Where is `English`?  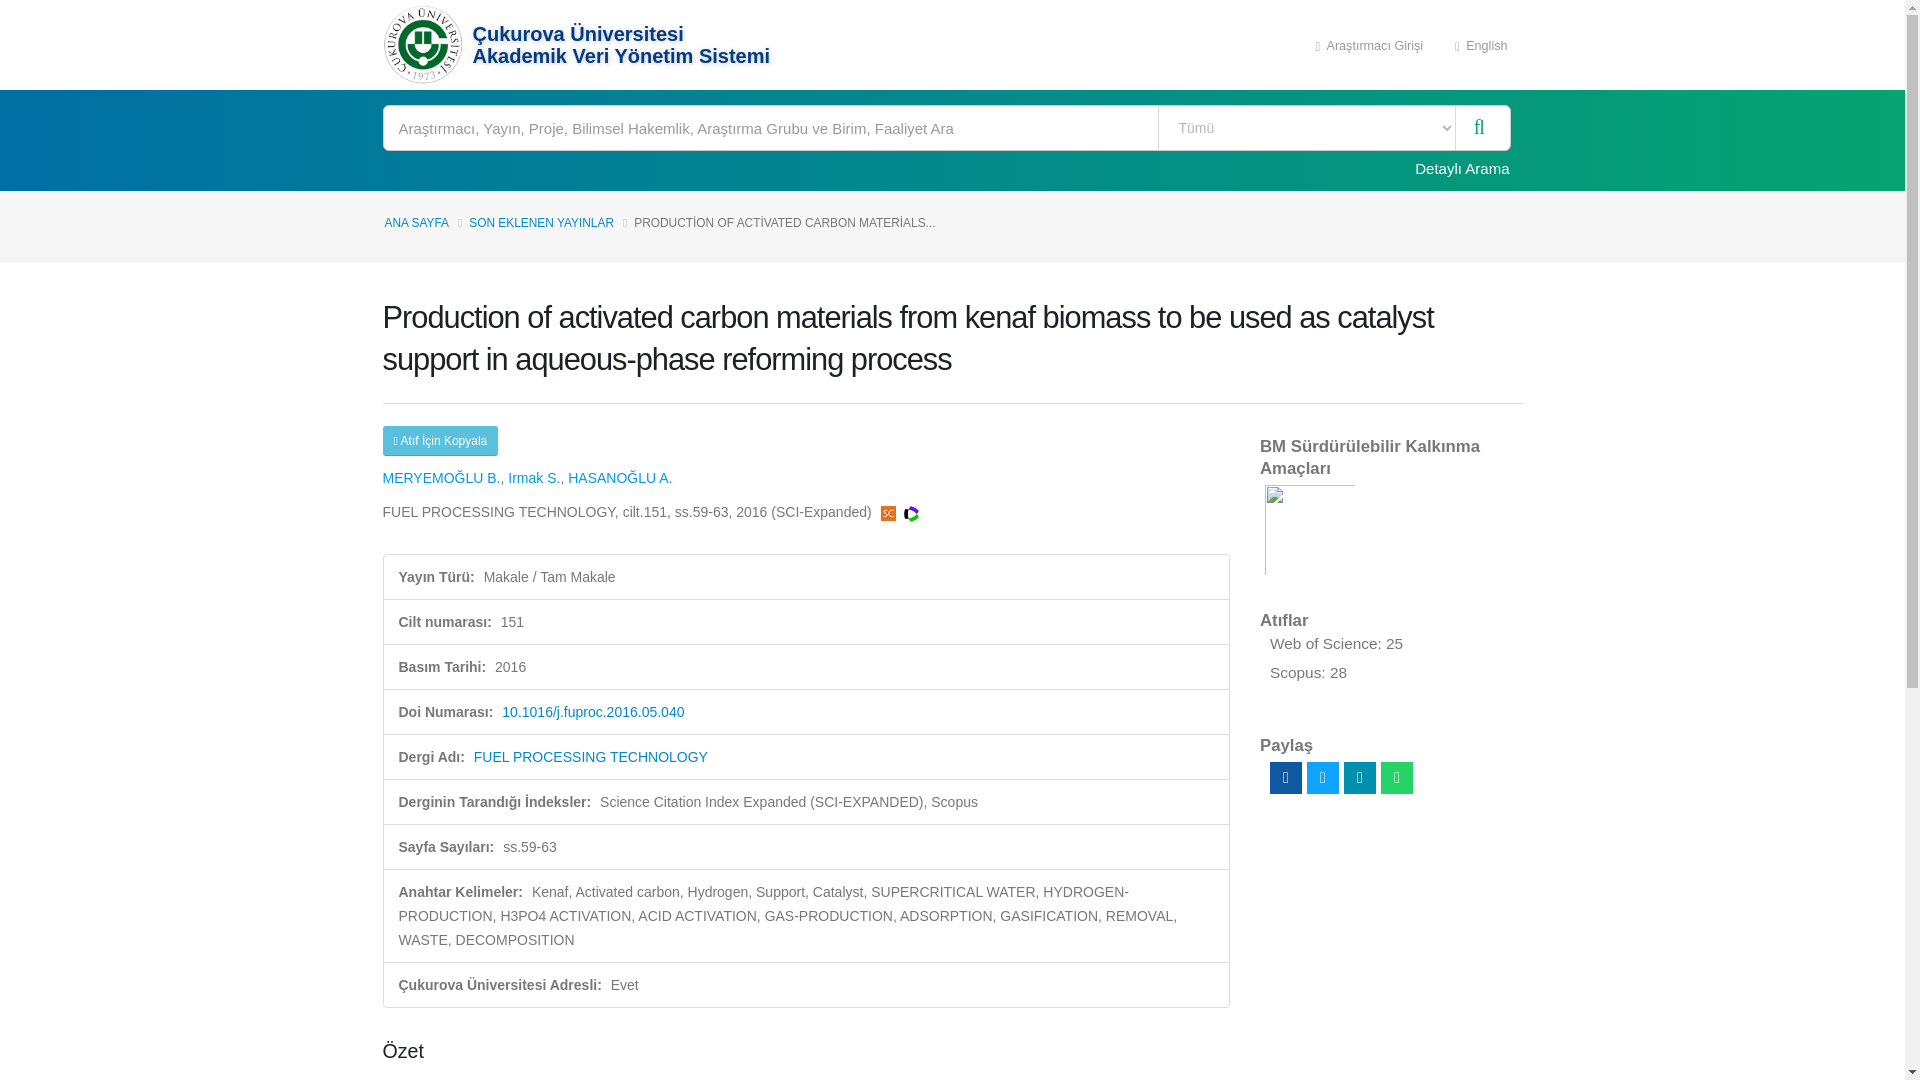 English is located at coordinates (1481, 44).